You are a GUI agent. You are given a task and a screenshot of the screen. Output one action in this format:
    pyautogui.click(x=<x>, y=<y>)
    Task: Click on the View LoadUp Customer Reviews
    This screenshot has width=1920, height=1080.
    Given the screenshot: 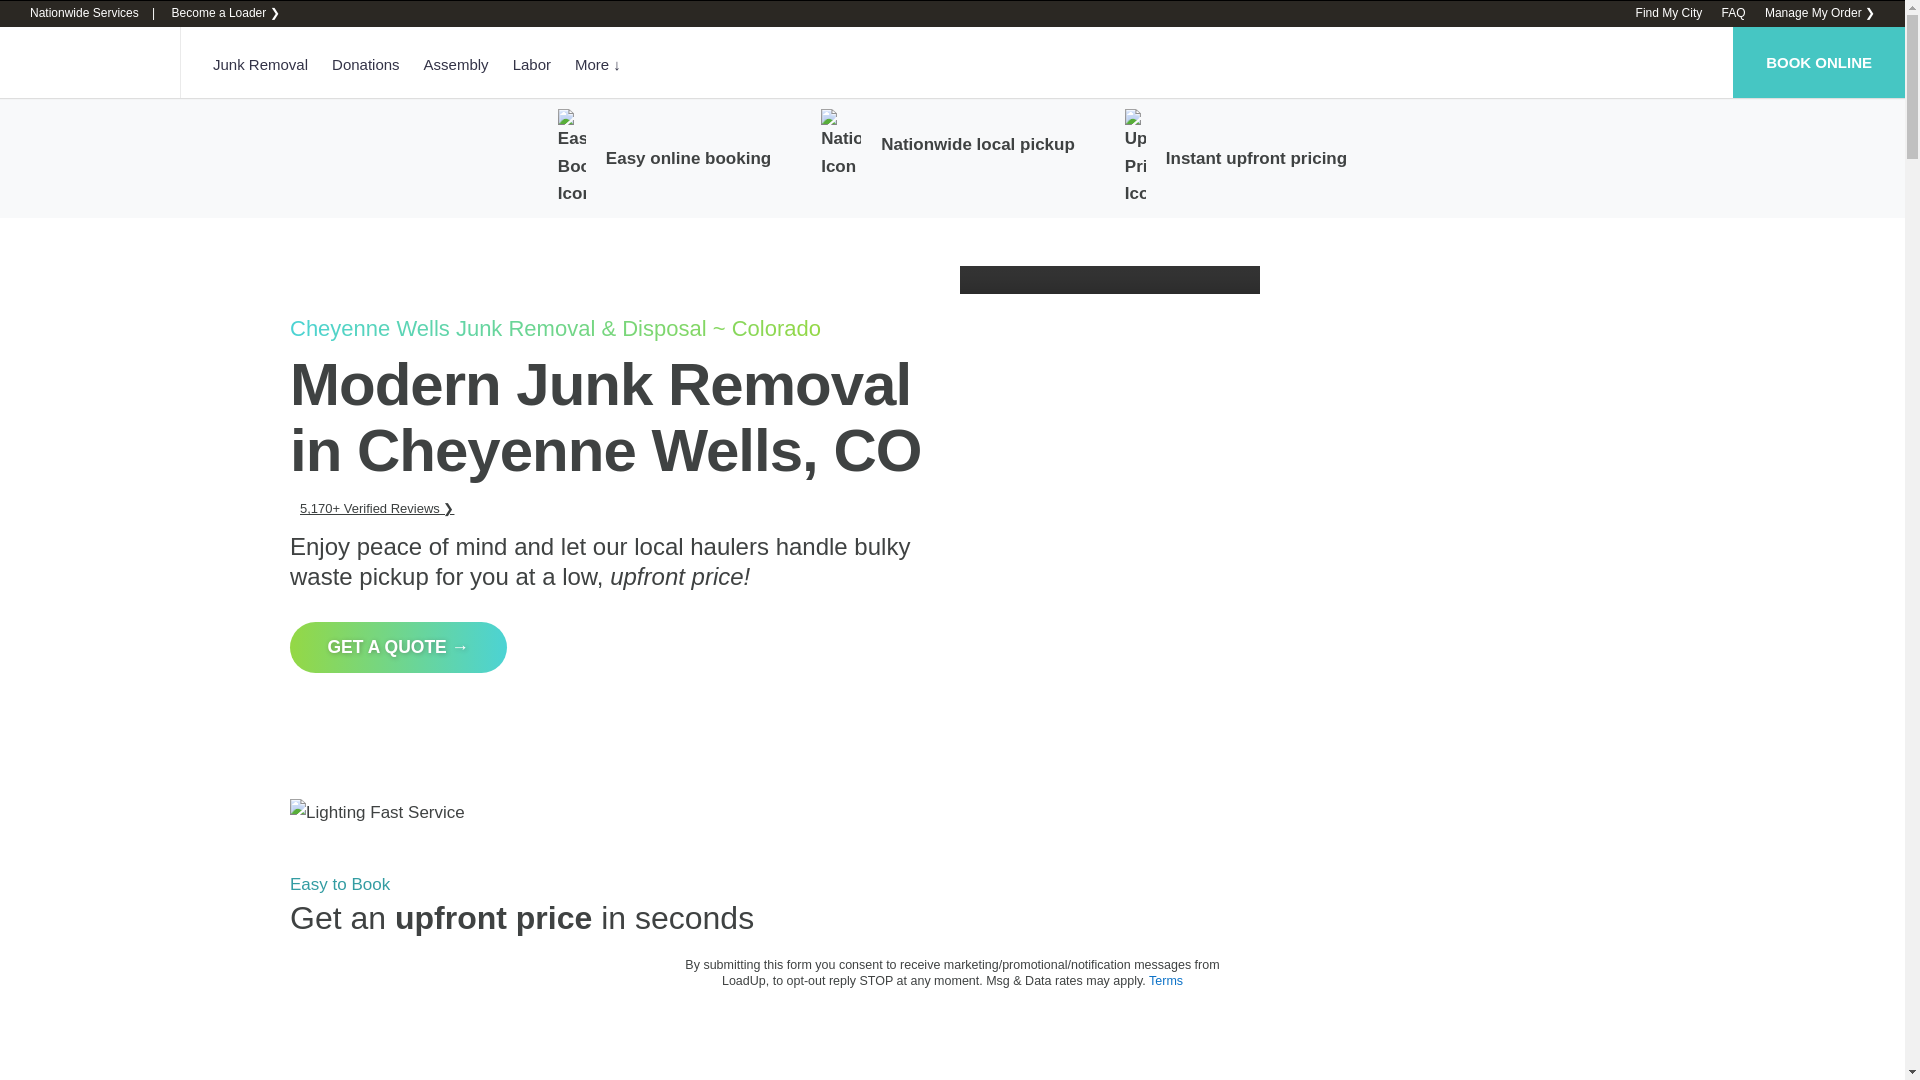 What is the action you would take?
    pyautogui.click(x=376, y=508)
    